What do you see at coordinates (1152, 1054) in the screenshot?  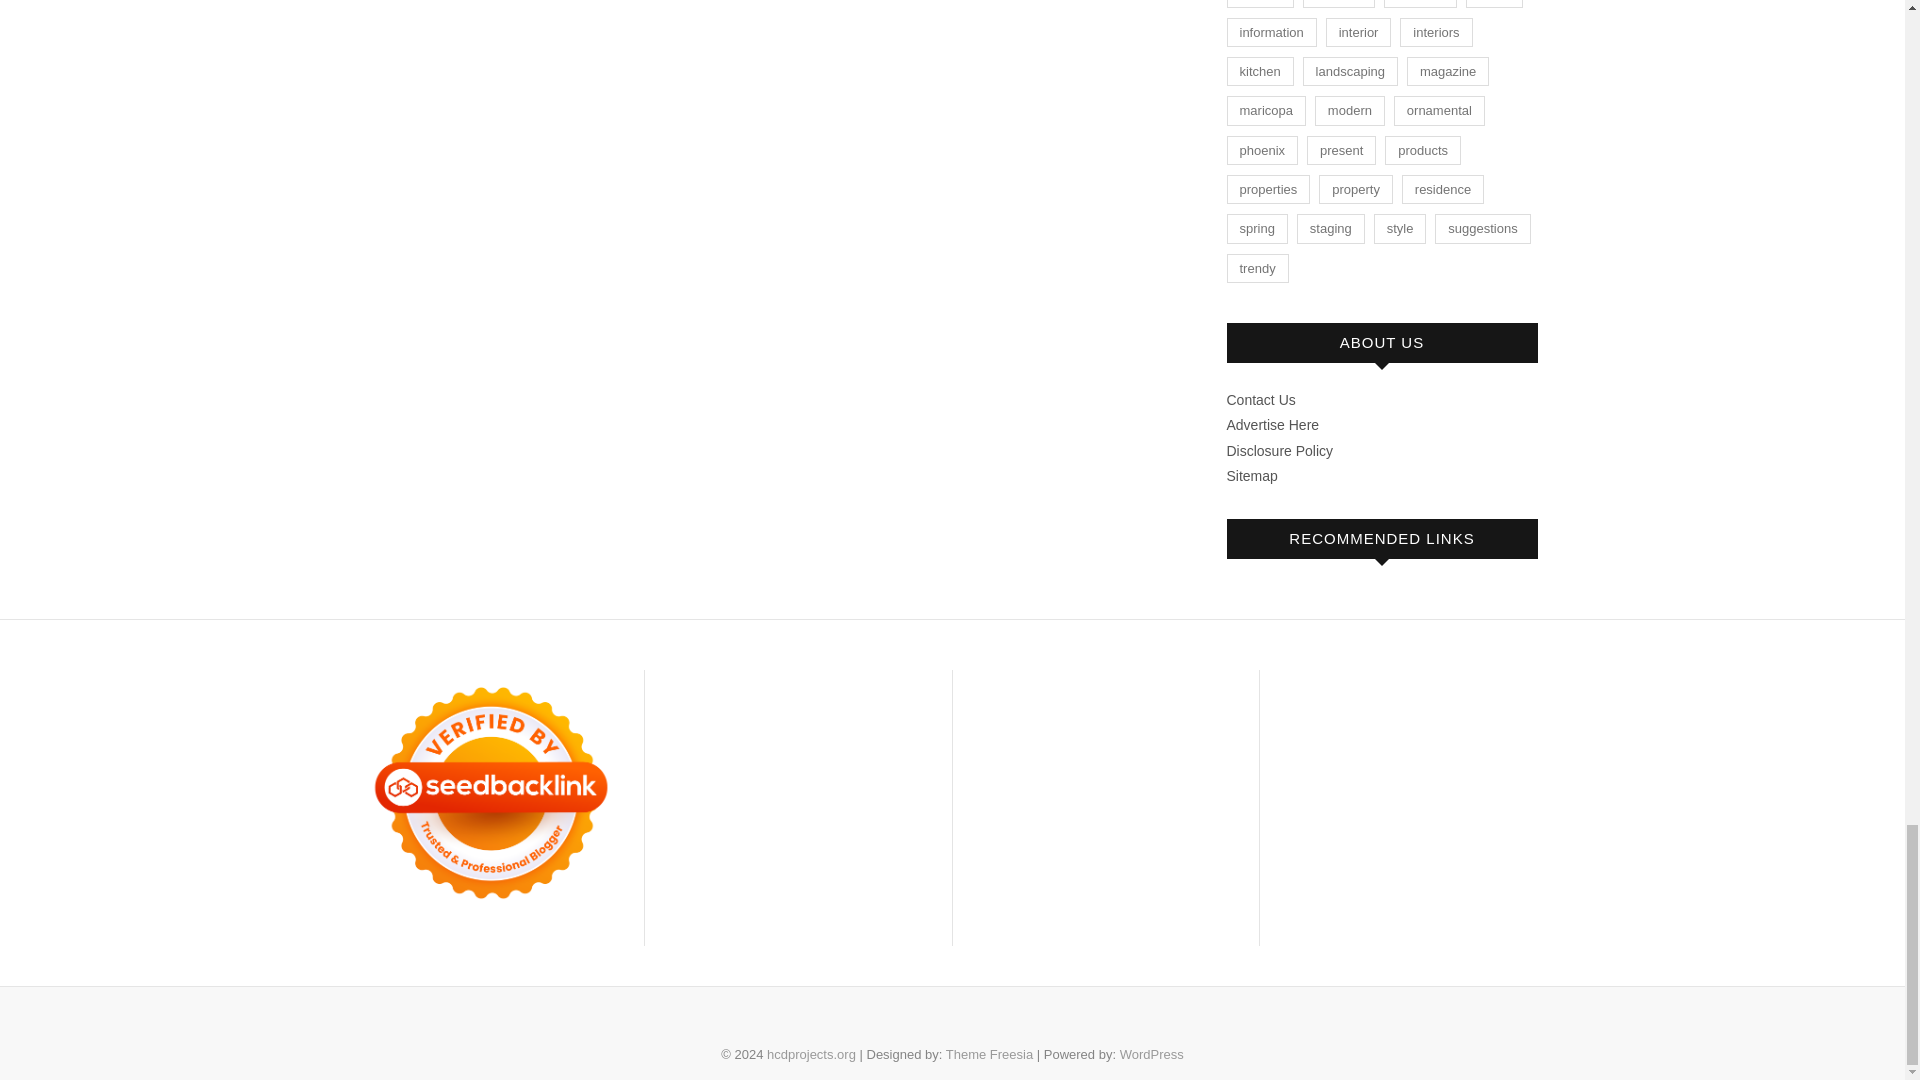 I see `WordPress` at bounding box center [1152, 1054].